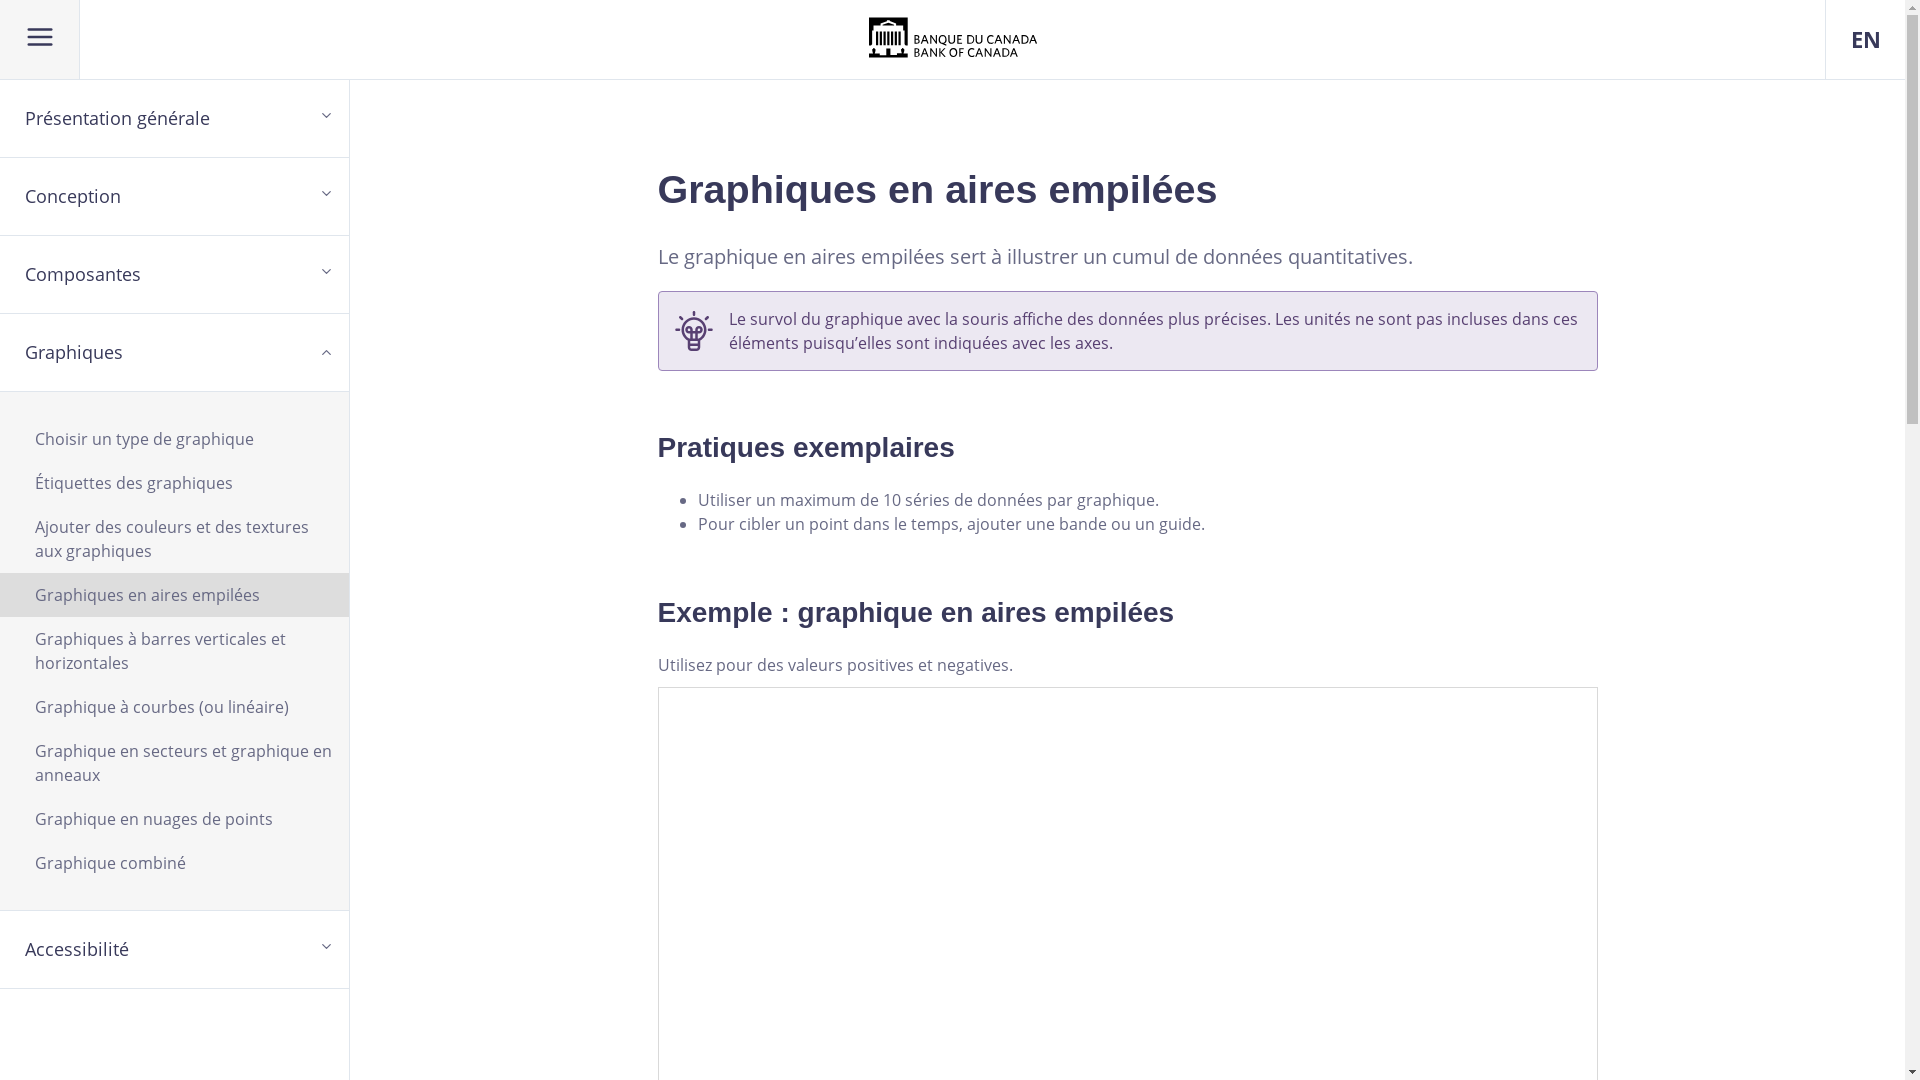 The height and width of the screenshot is (1080, 1920). What do you see at coordinates (174, 439) in the screenshot?
I see `Choisir un type de graphique` at bounding box center [174, 439].